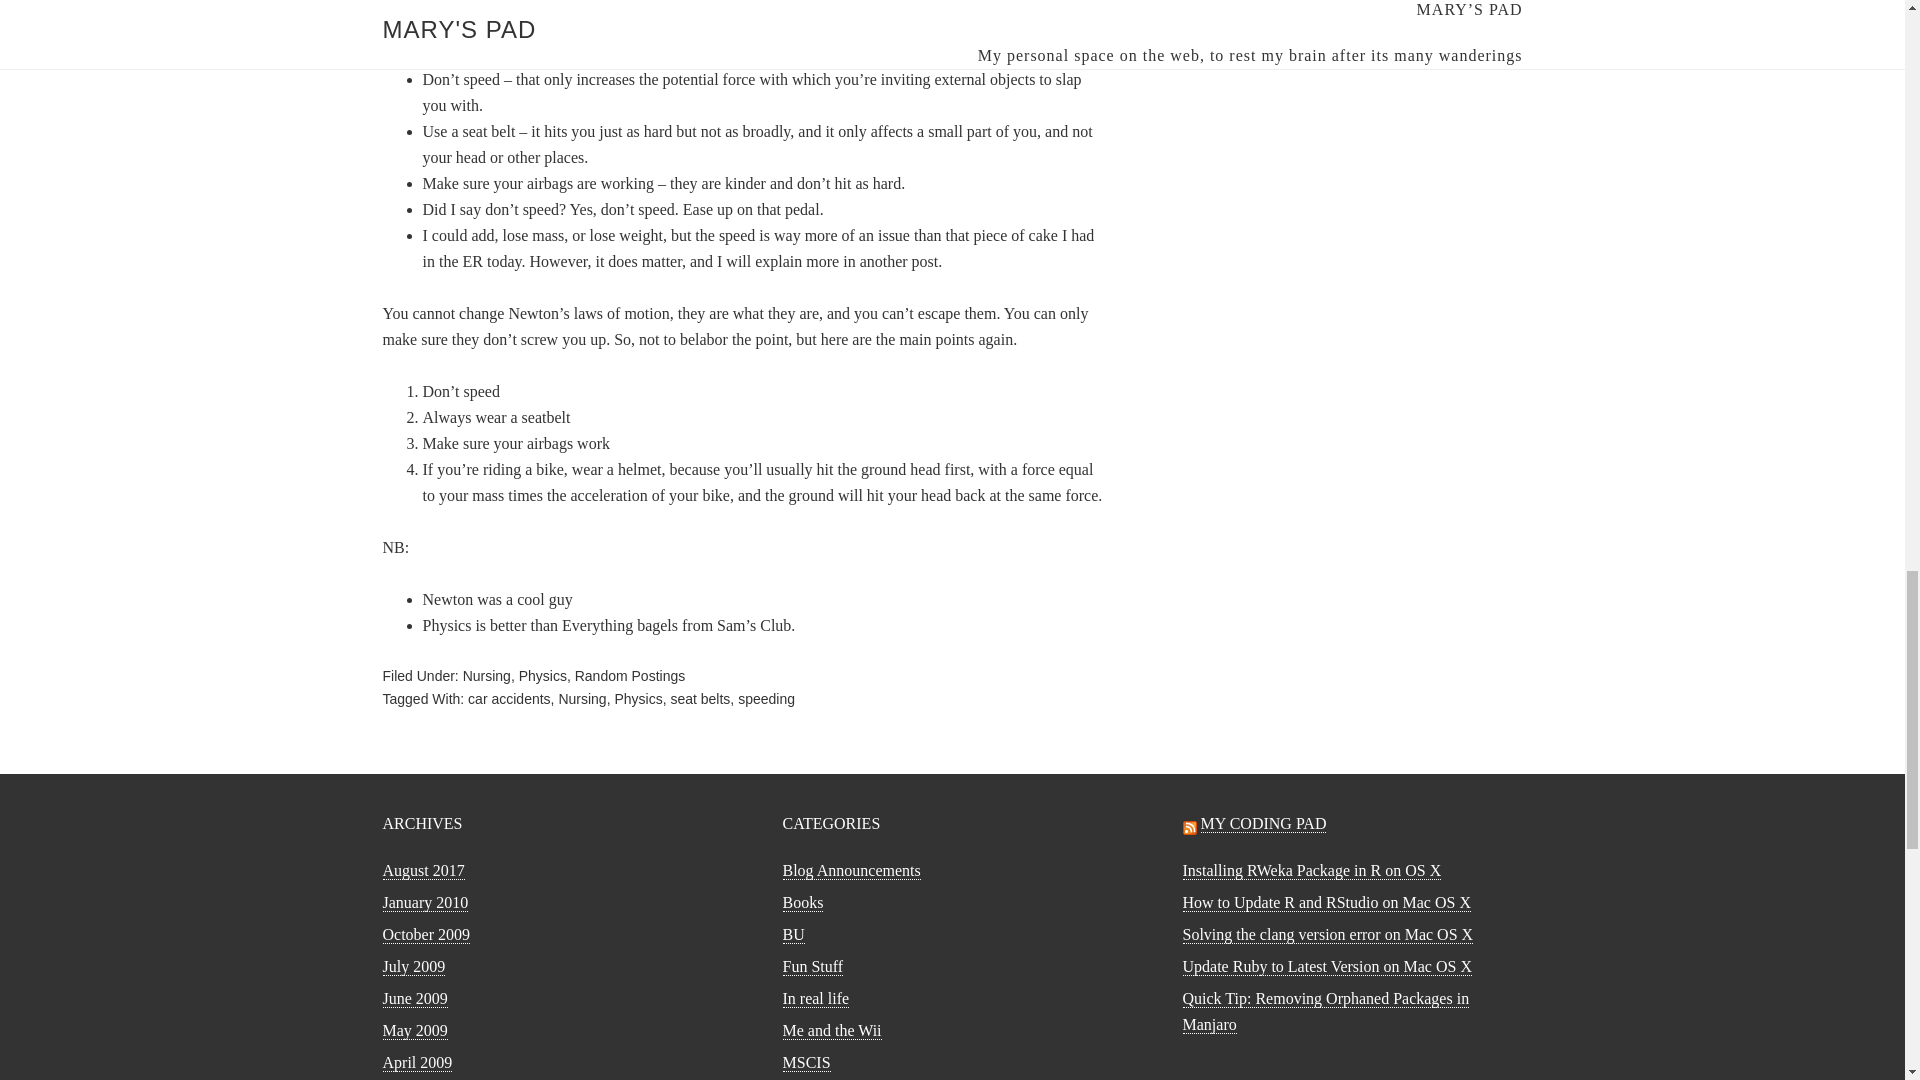 The image size is (1920, 1080). What do you see at coordinates (486, 676) in the screenshot?
I see `Nursing` at bounding box center [486, 676].